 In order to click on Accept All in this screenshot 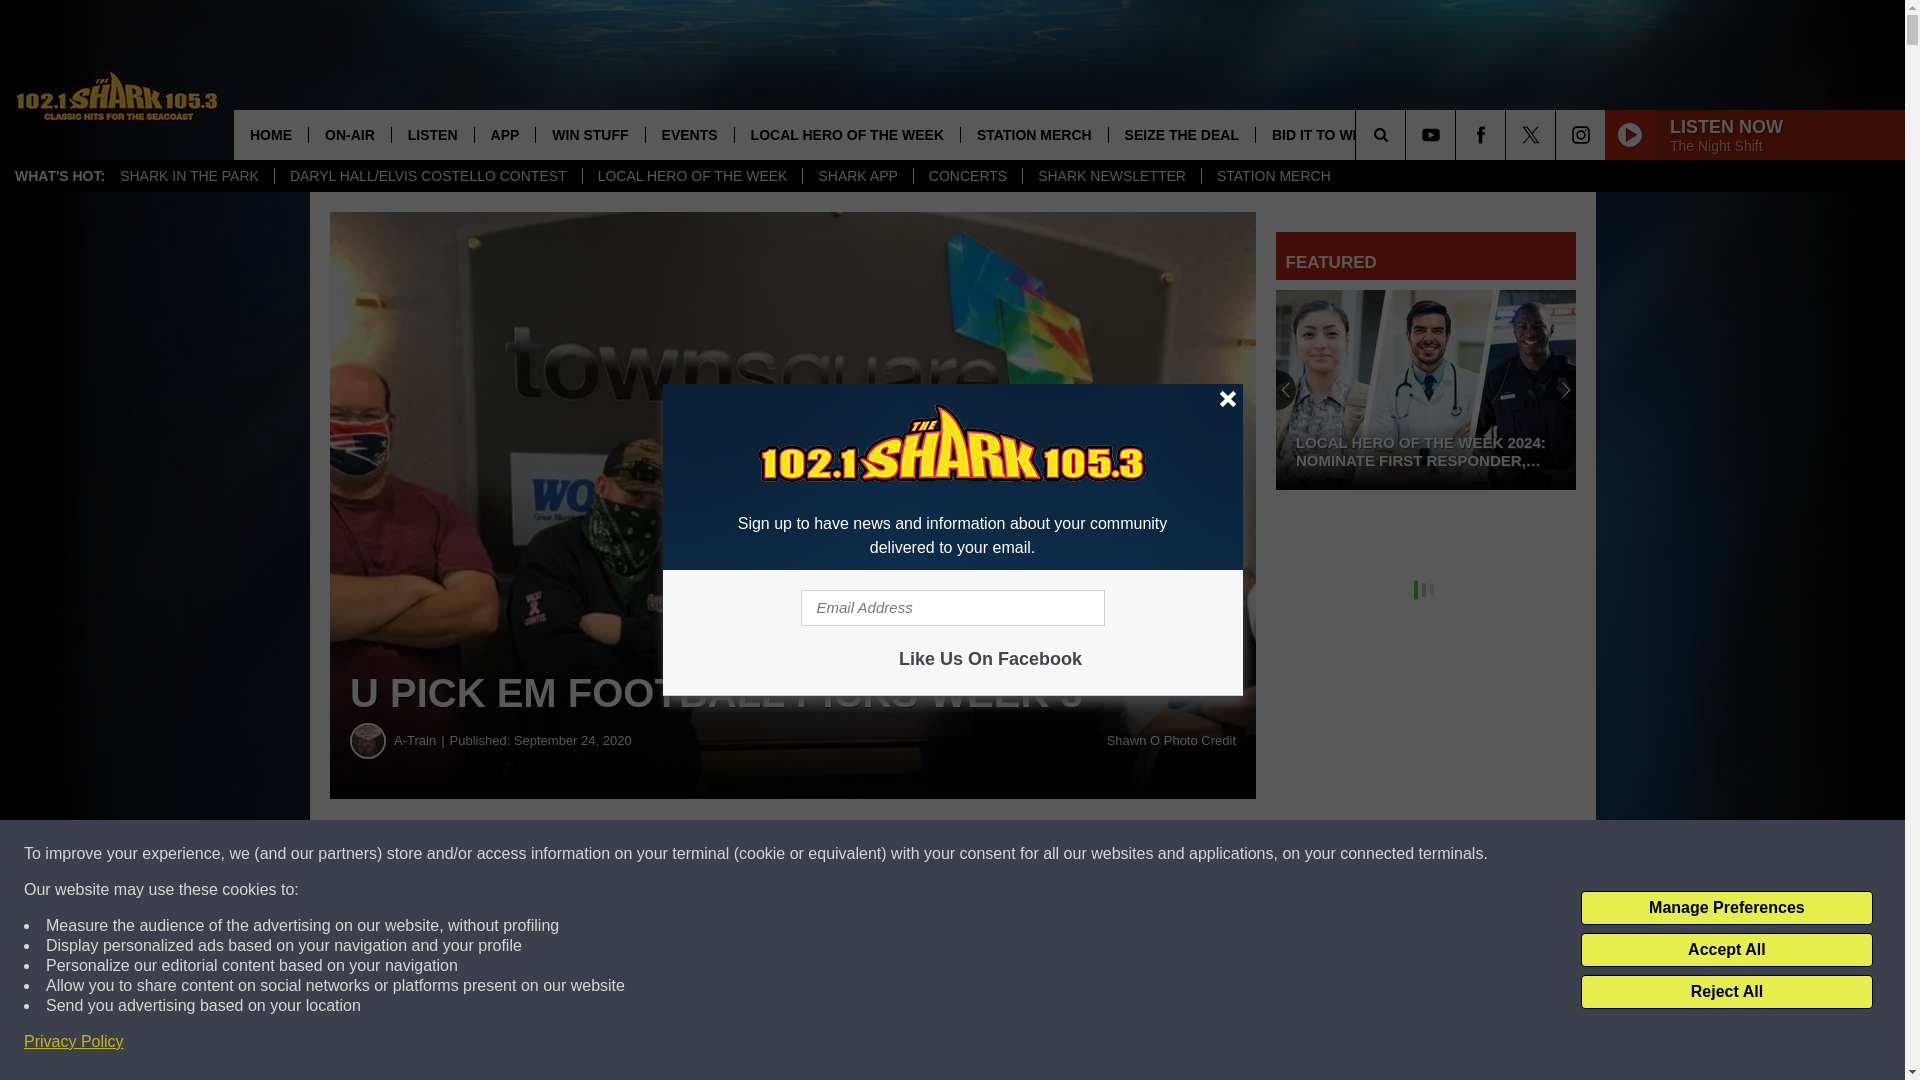, I will do `click(1726, 950)`.